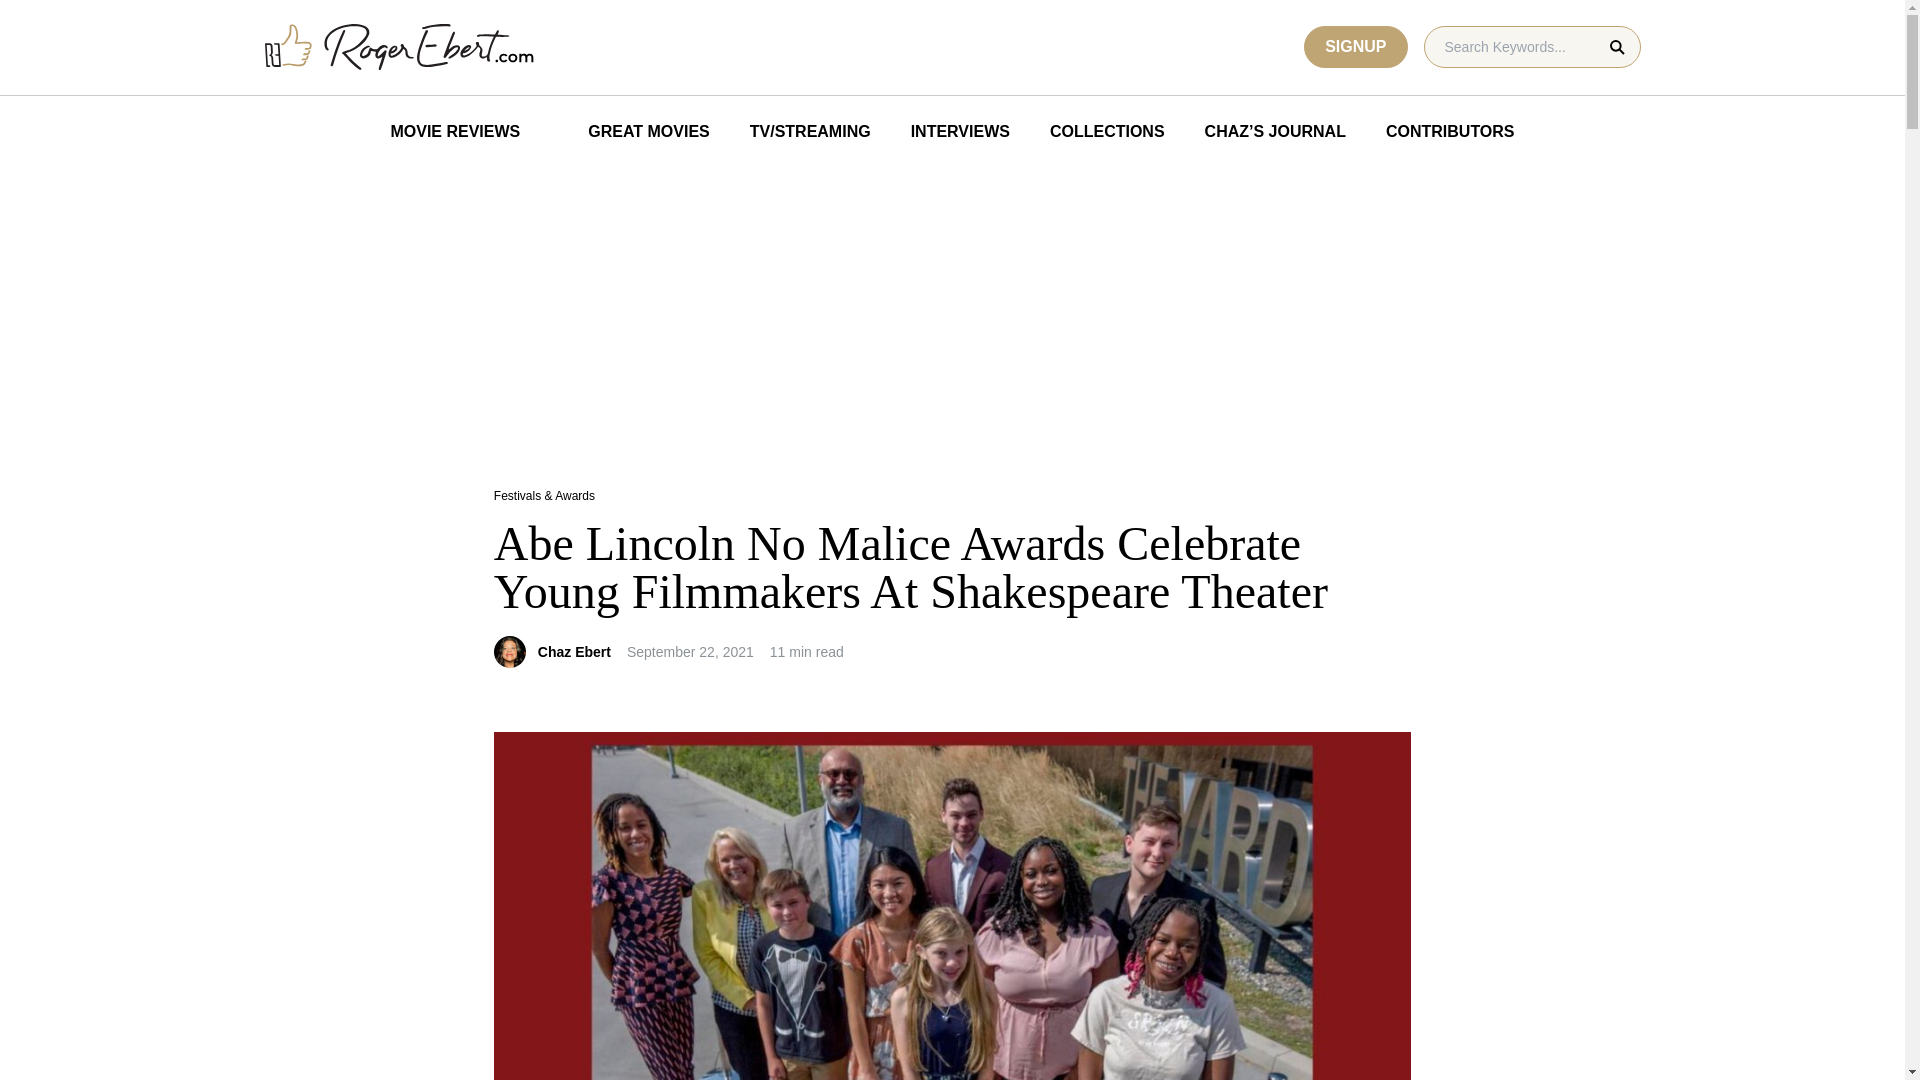 This screenshot has height=1080, width=1920. Describe the element at coordinates (454, 132) in the screenshot. I see `MOVIE REVIEWS` at that location.